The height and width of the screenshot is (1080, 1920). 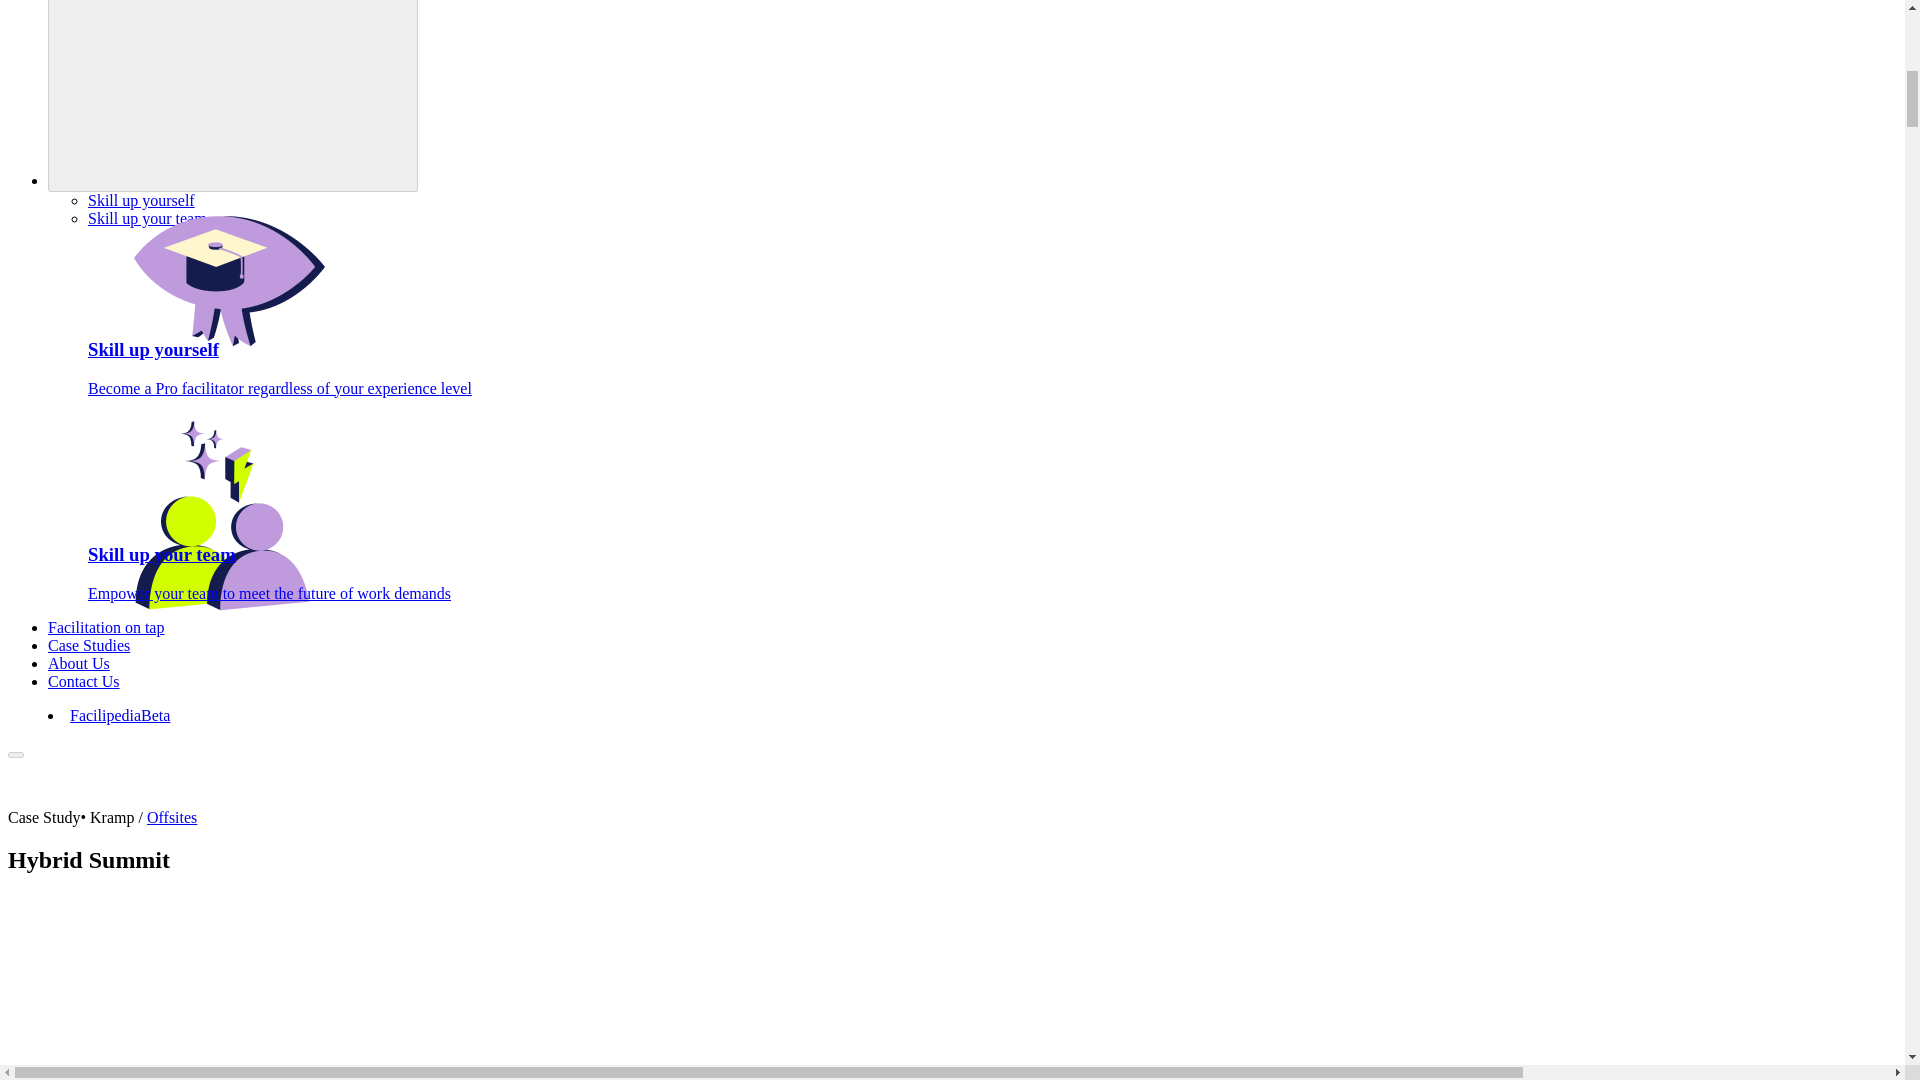 I want to click on Trainings, so click(x=233, y=96).